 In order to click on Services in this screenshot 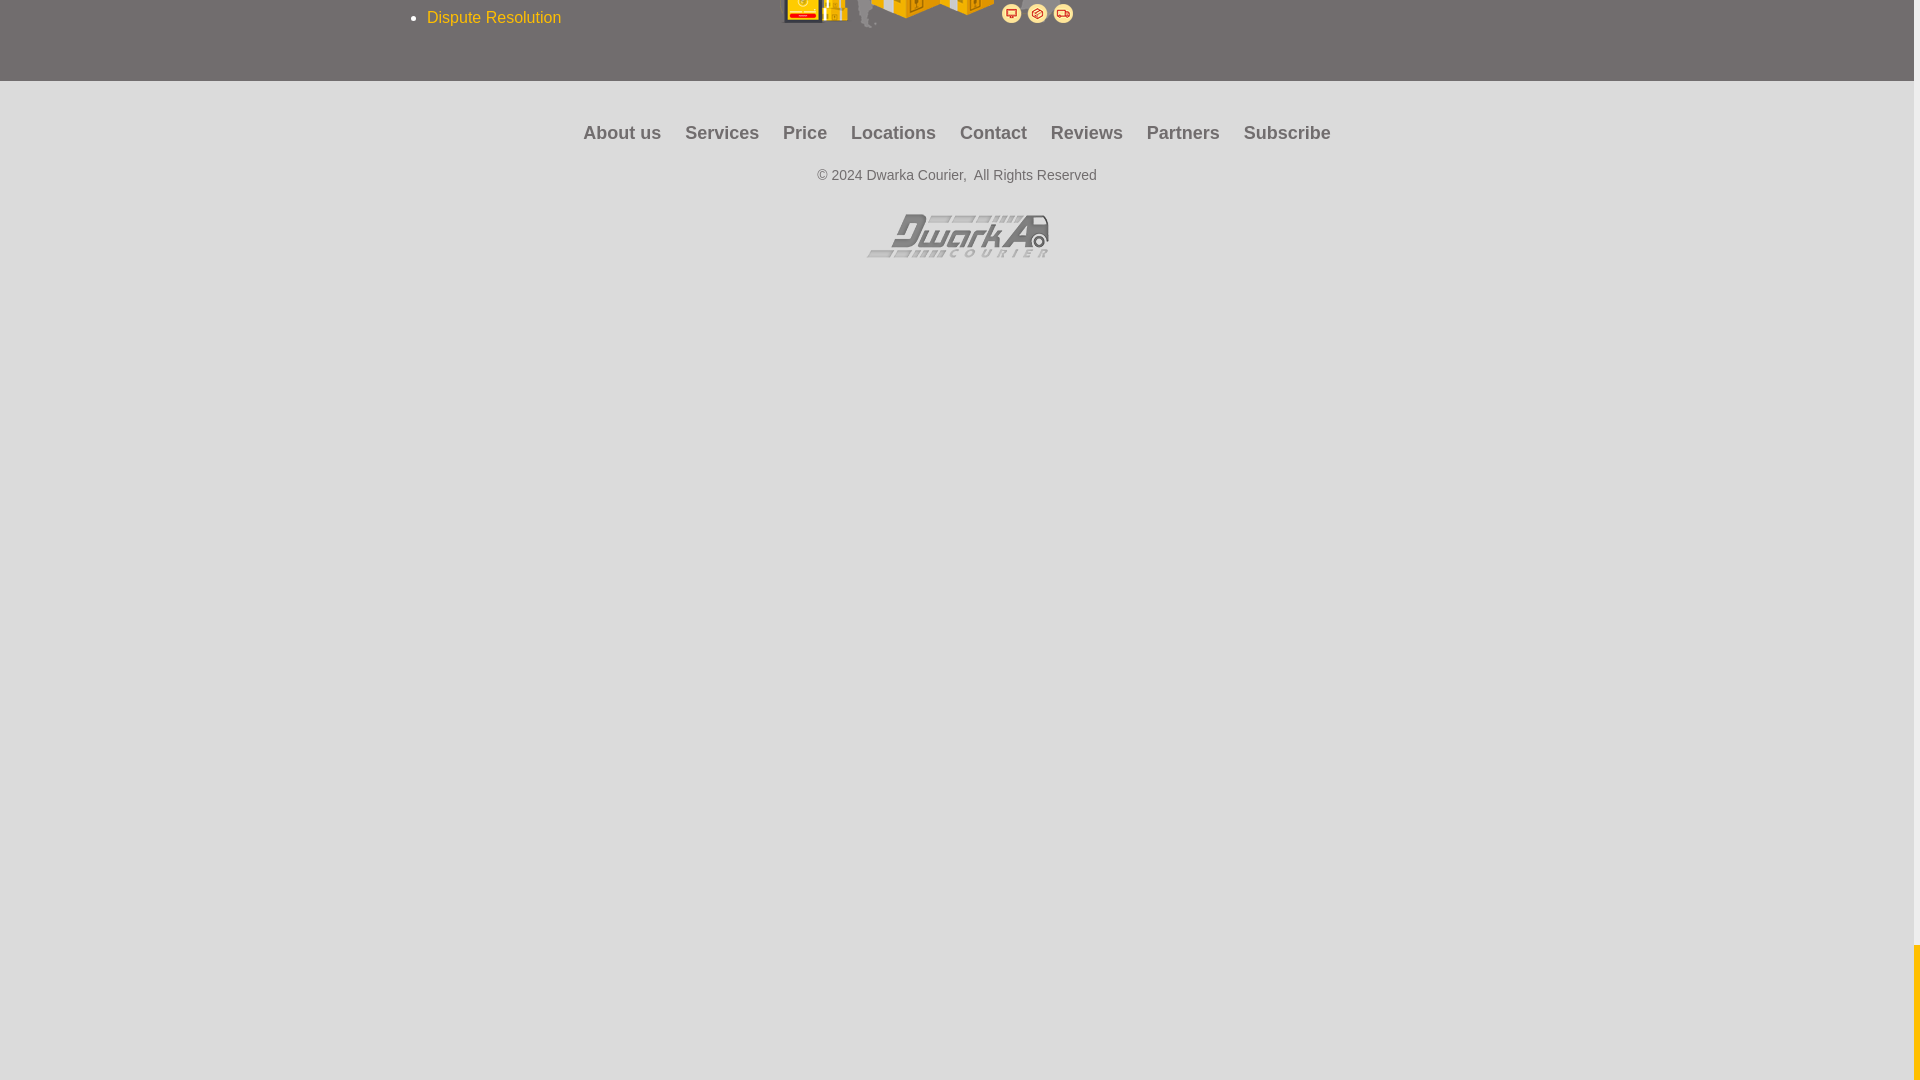, I will do `click(722, 132)`.